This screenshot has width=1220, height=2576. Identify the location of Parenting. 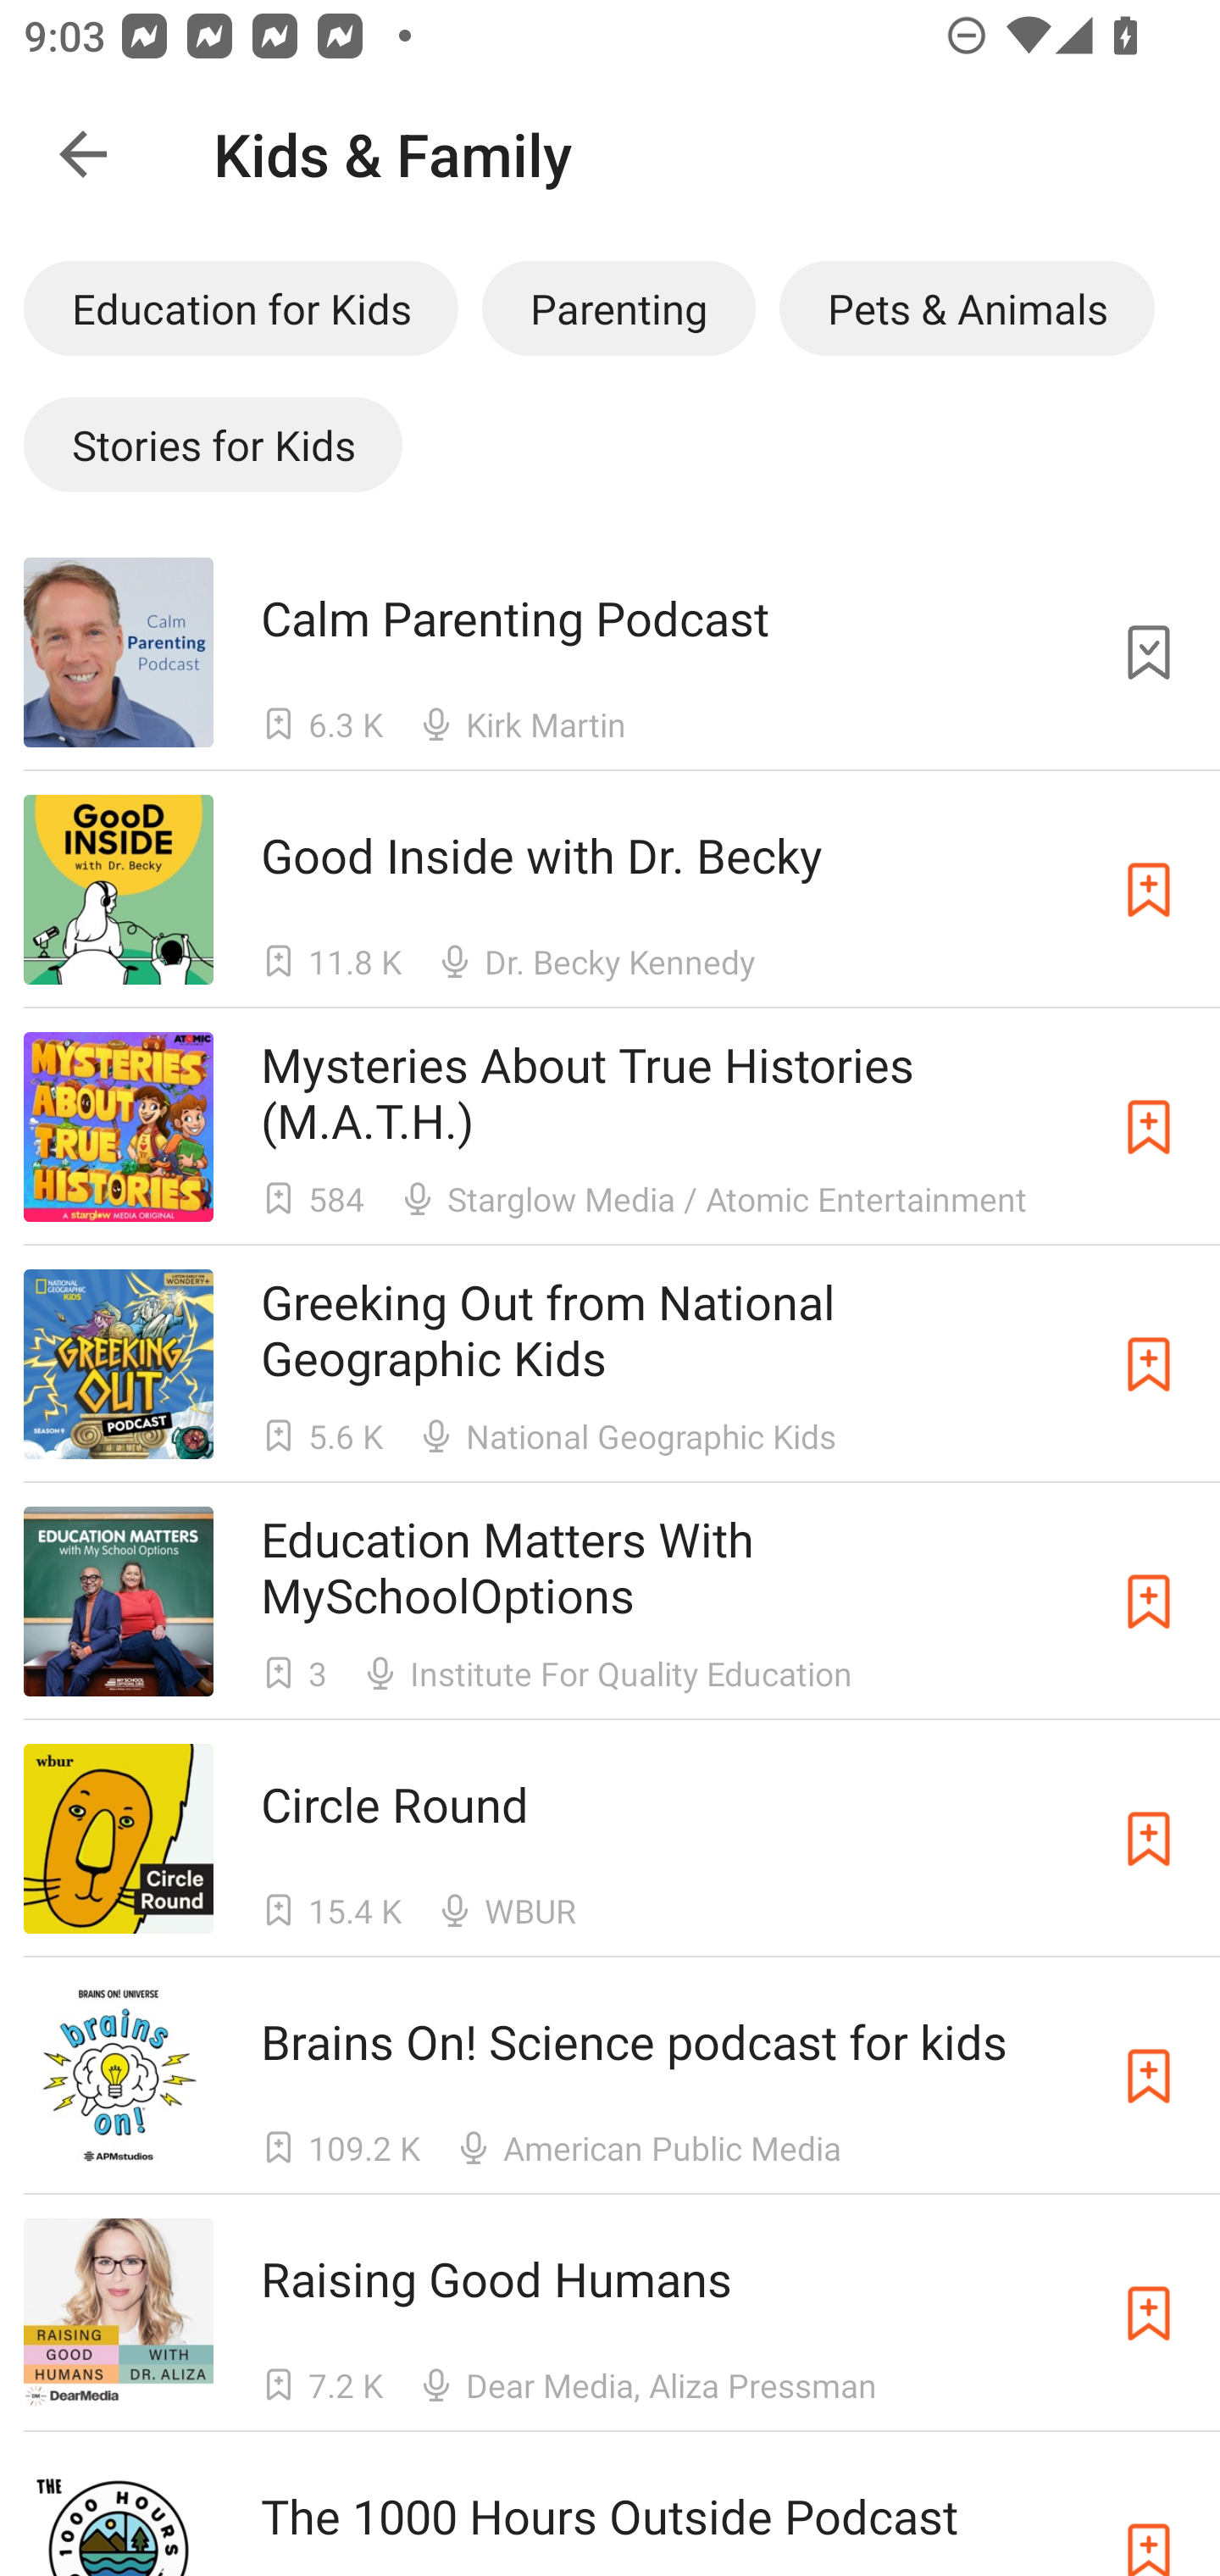
(618, 308).